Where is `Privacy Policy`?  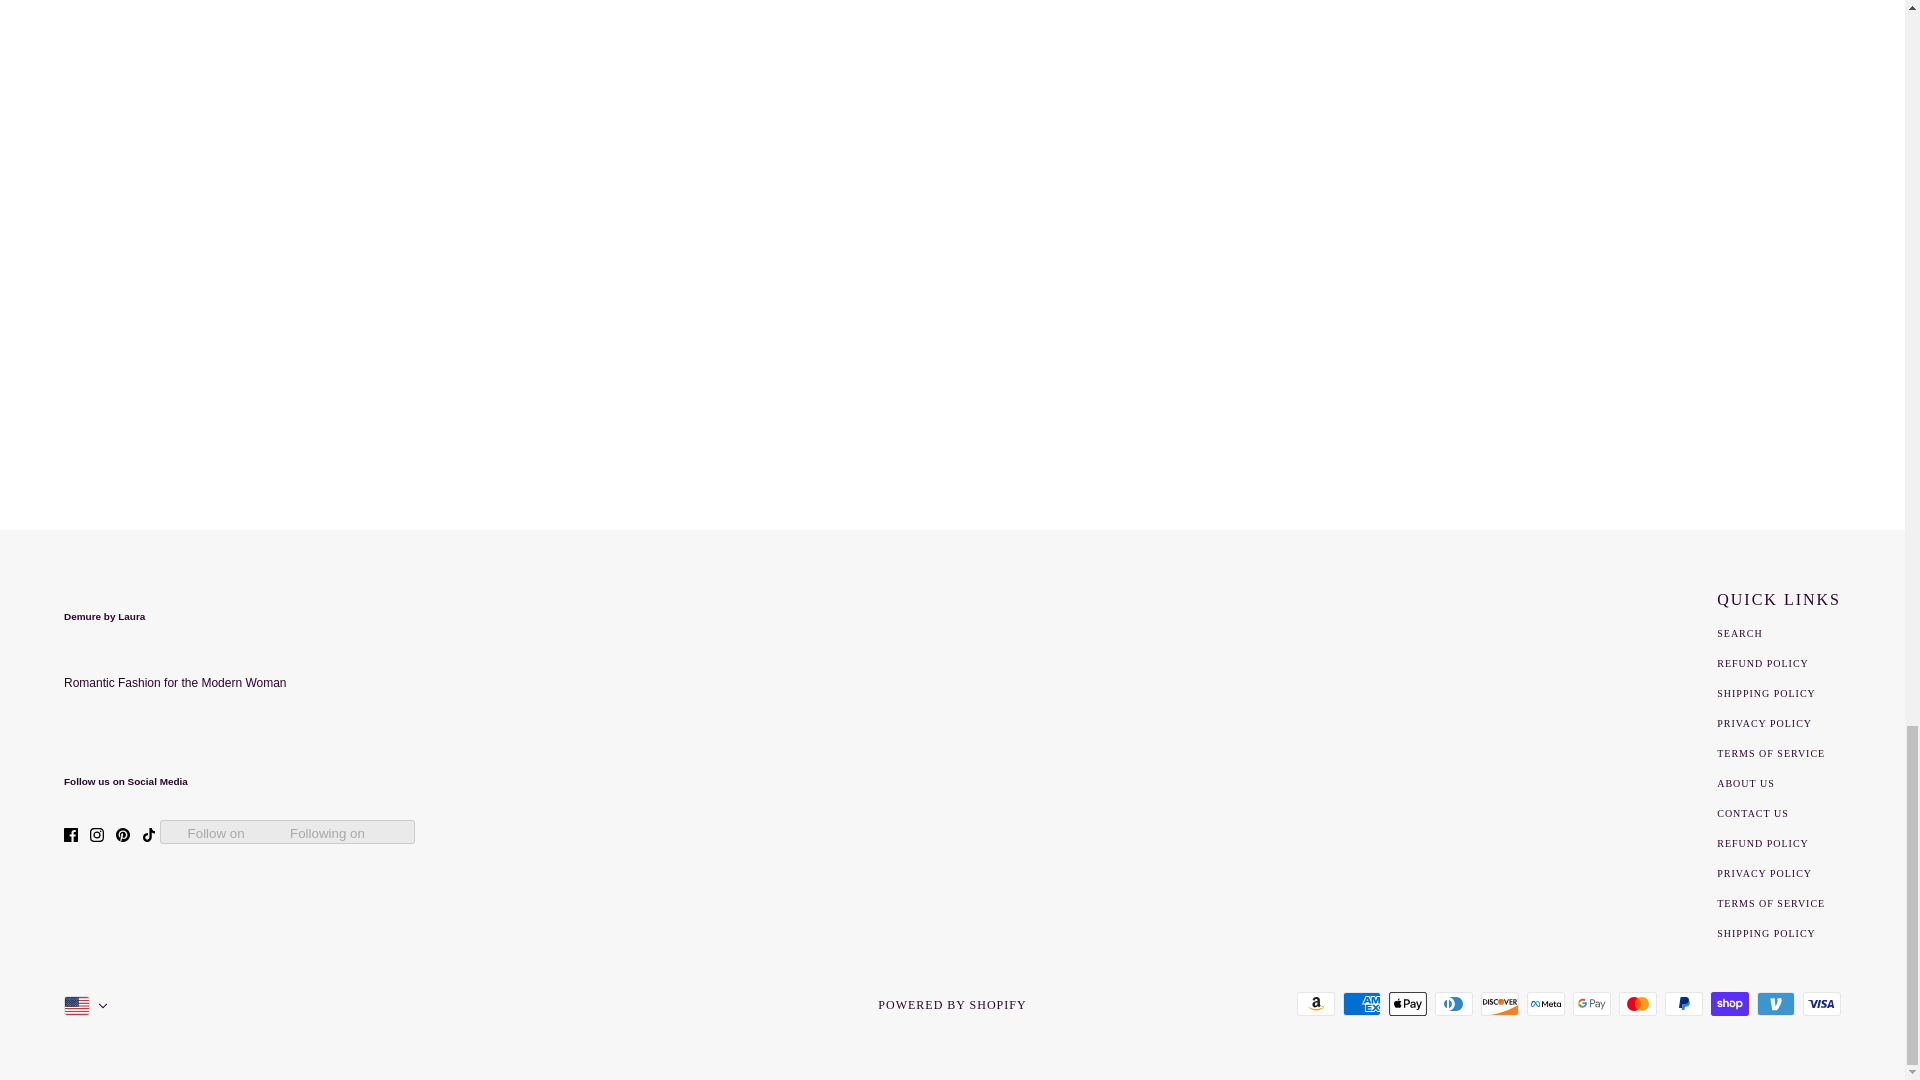 Privacy Policy is located at coordinates (1764, 724).